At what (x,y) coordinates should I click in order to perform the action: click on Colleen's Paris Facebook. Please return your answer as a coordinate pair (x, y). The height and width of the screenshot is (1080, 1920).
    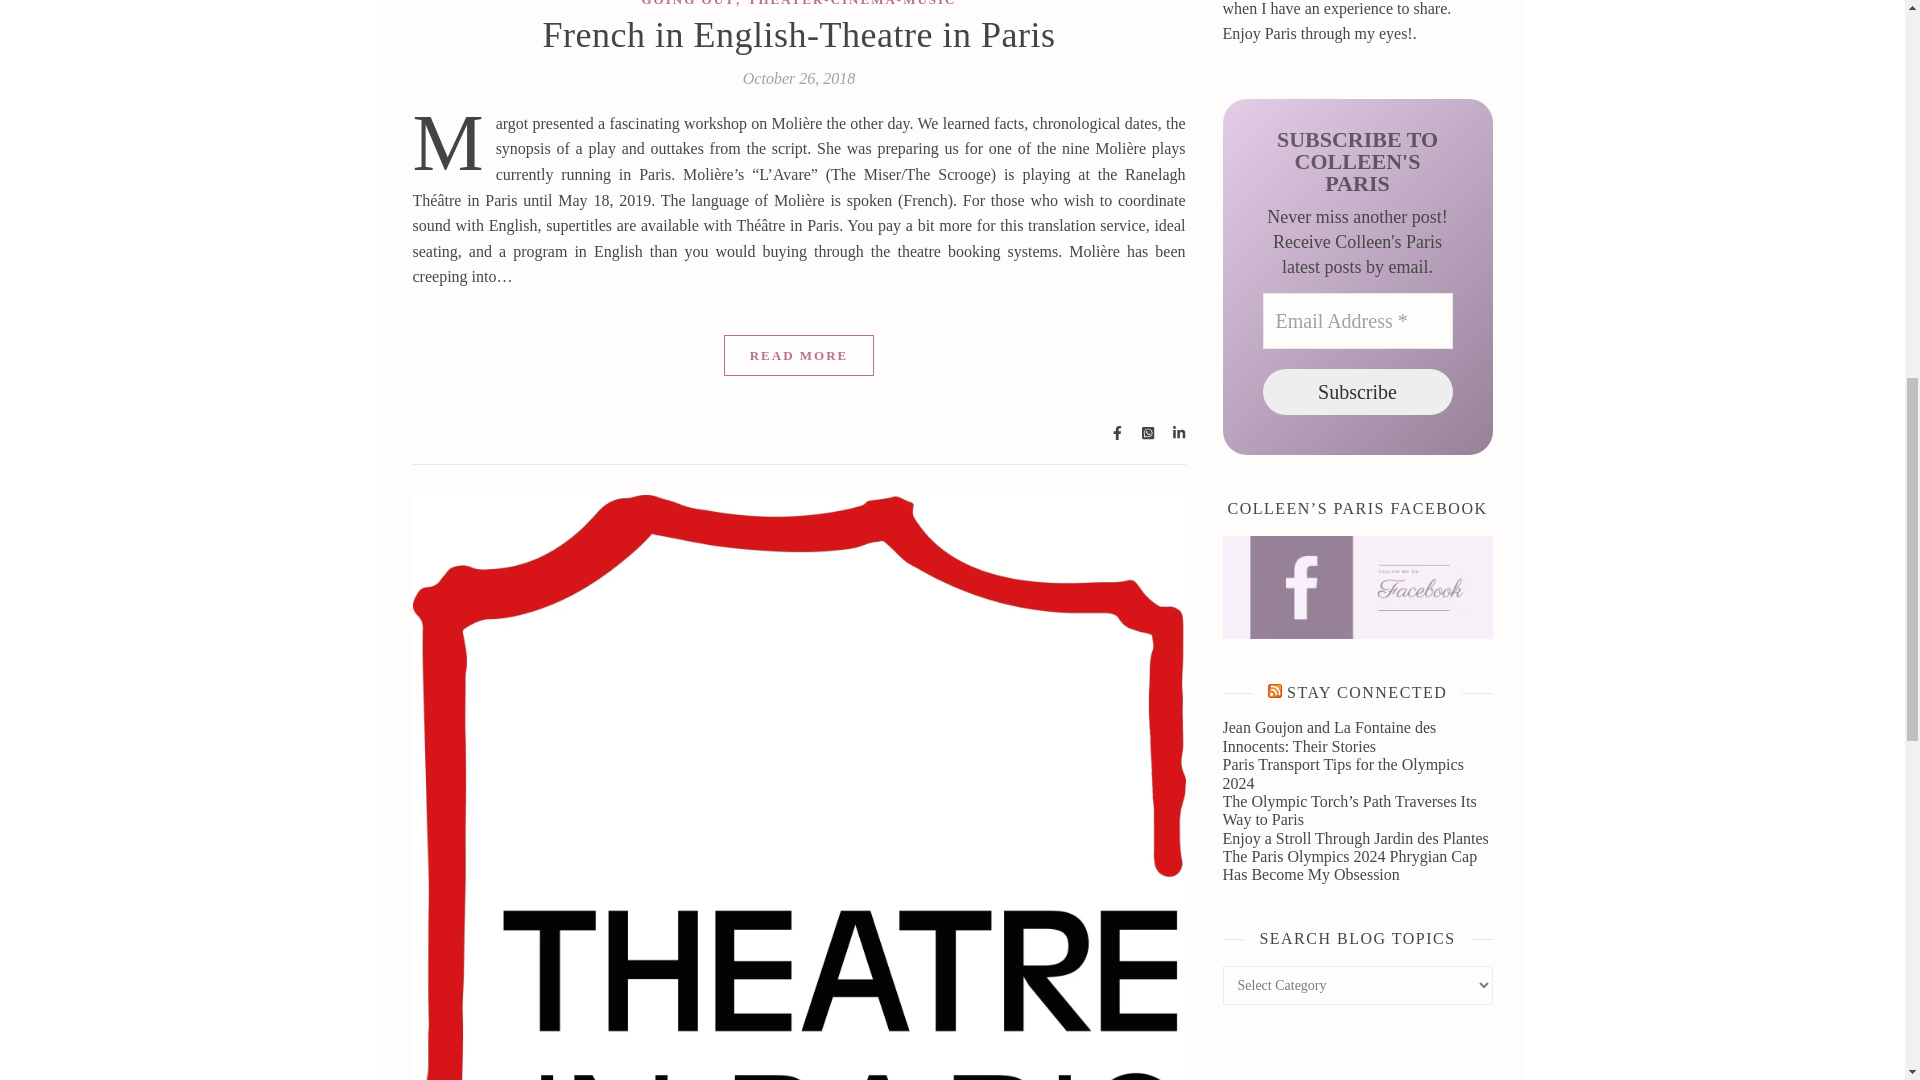
    Looking at the image, I should click on (1356, 587).